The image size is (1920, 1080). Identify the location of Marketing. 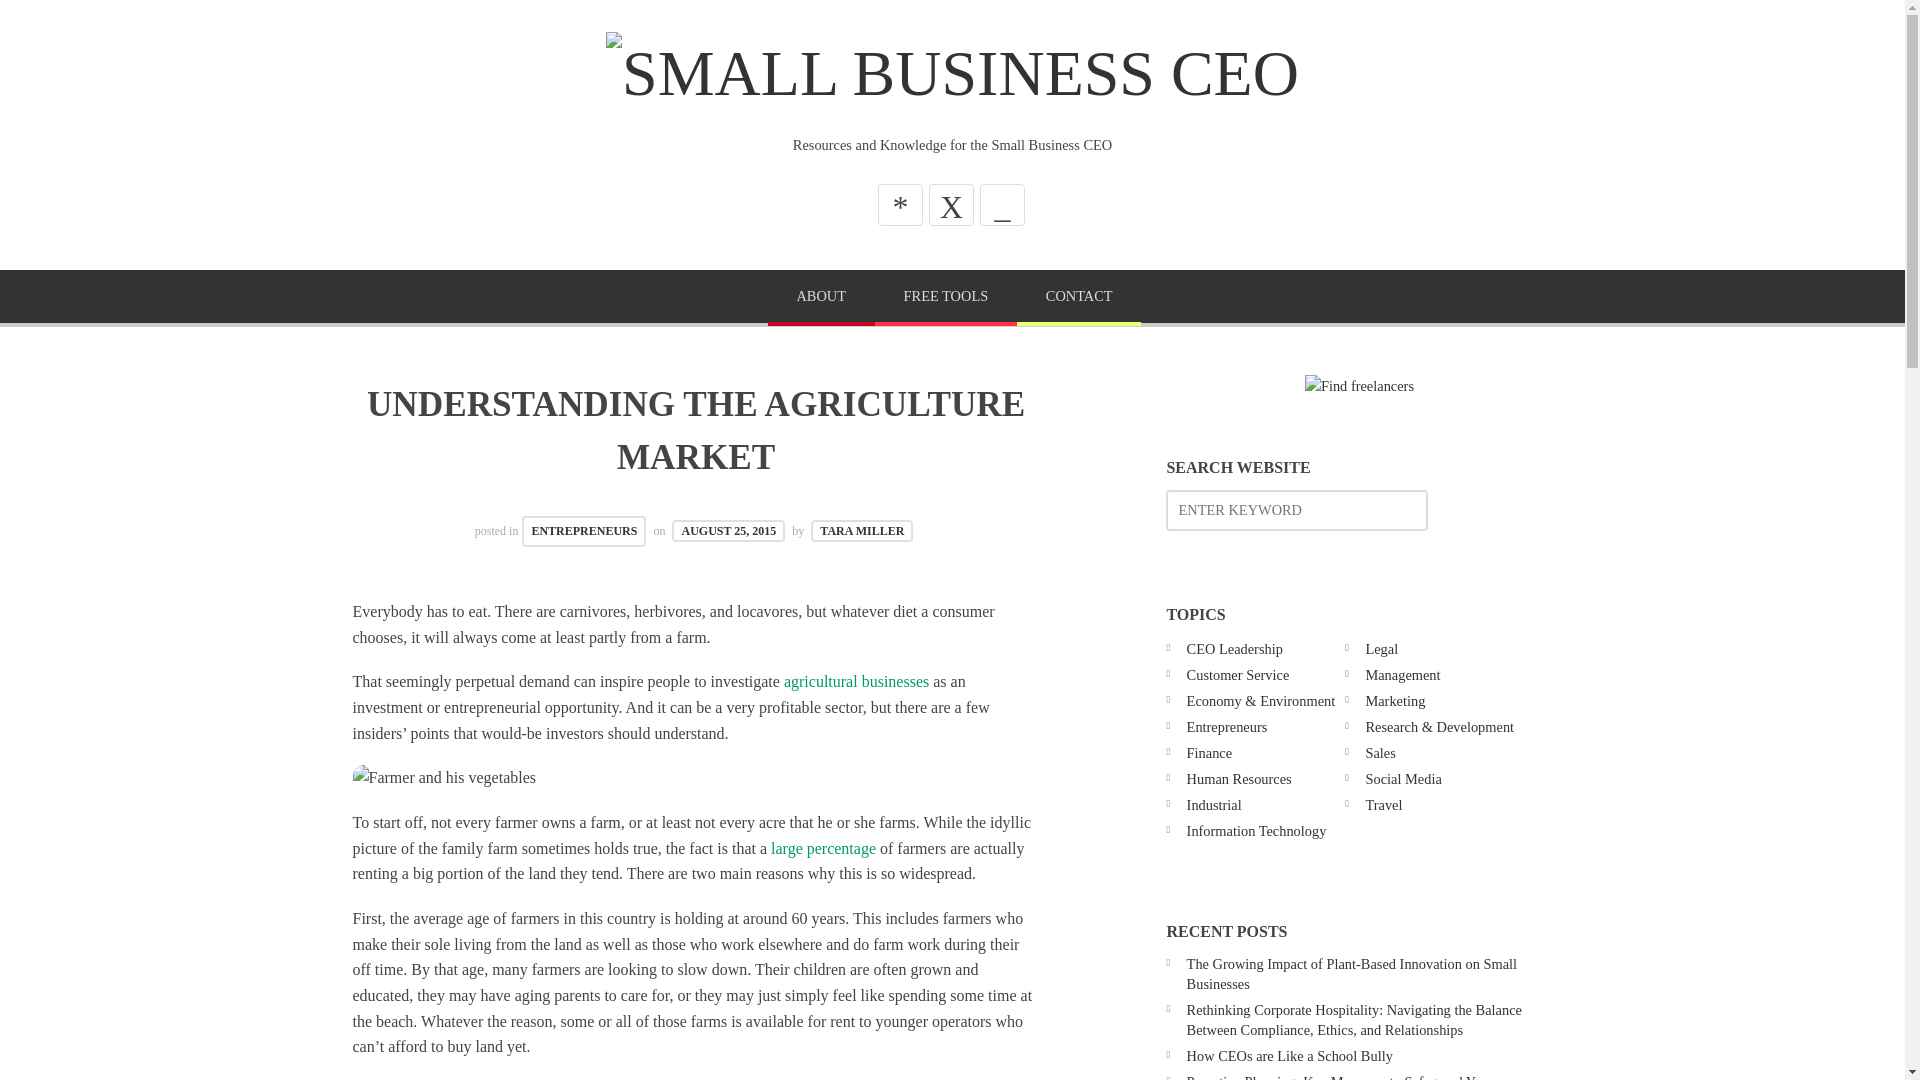
(1394, 700).